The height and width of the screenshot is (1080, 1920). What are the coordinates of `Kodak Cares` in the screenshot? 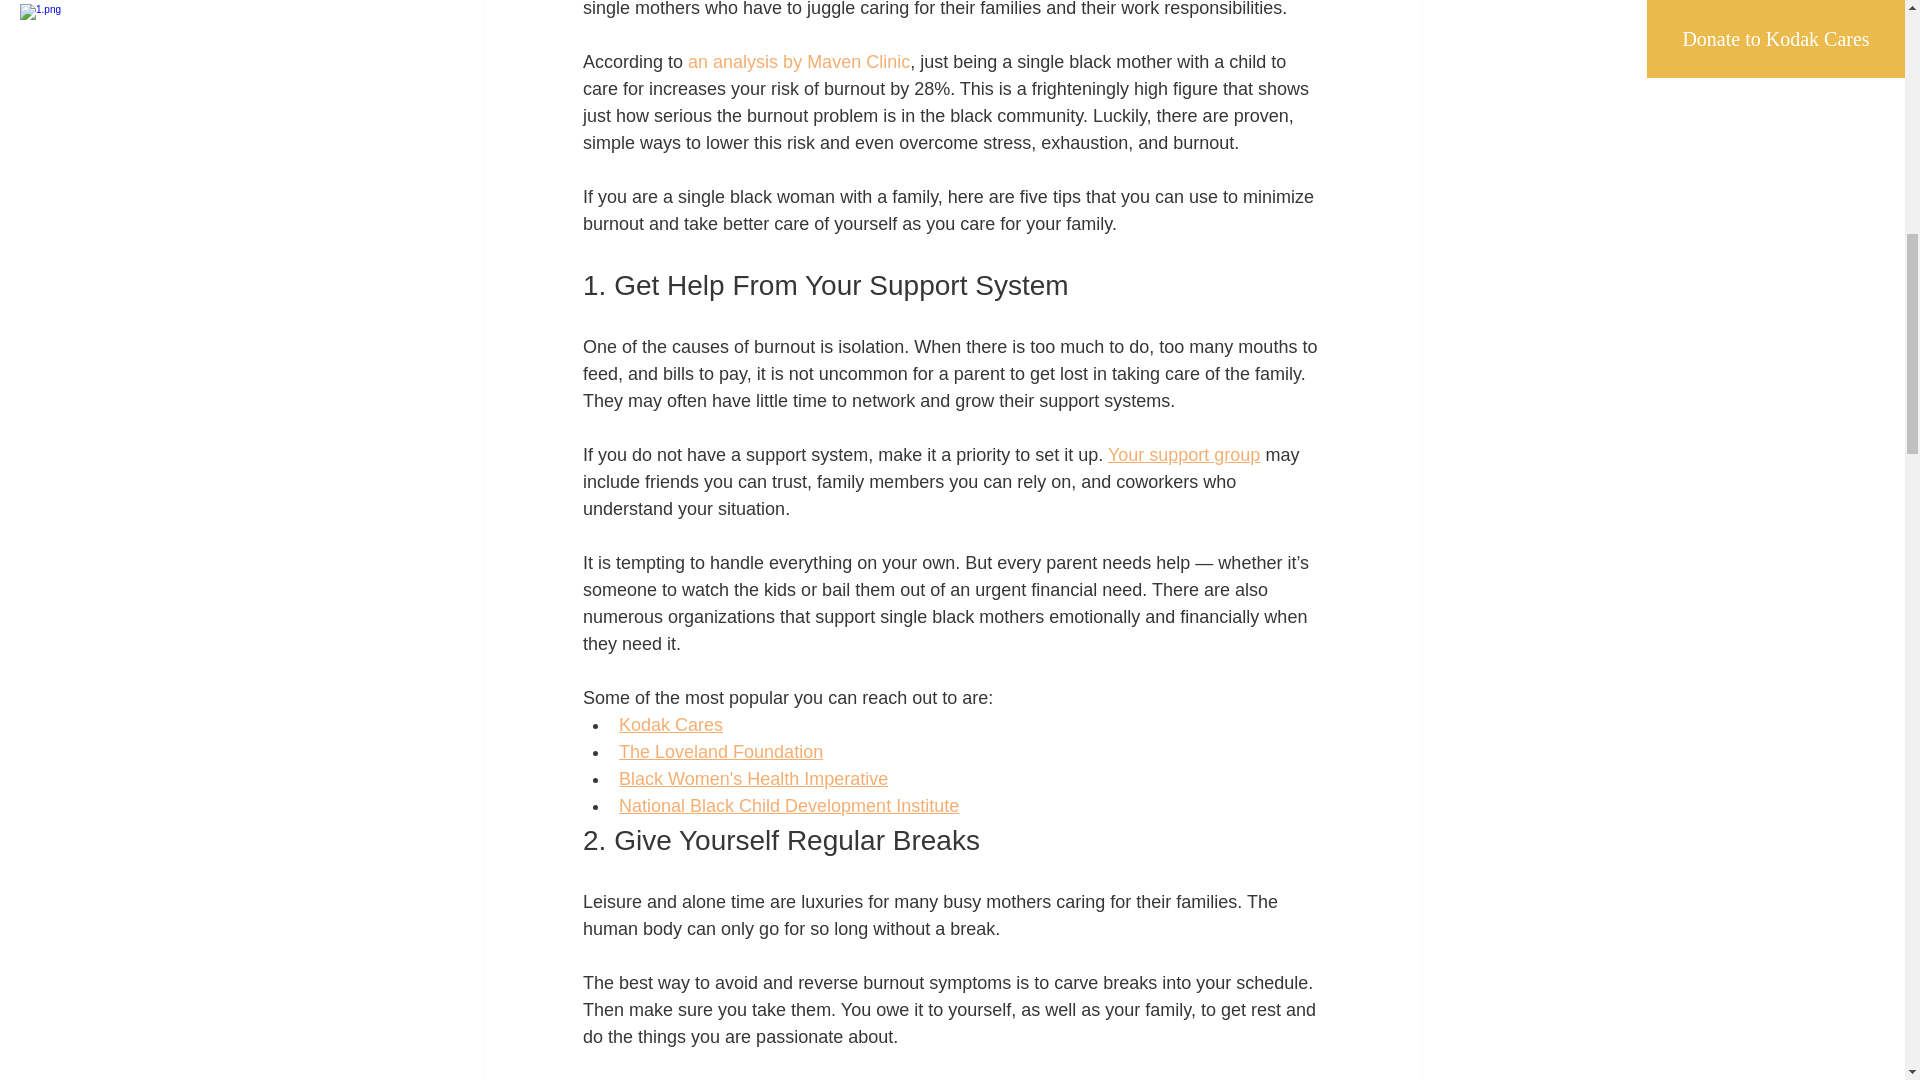 It's located at (670, 724).